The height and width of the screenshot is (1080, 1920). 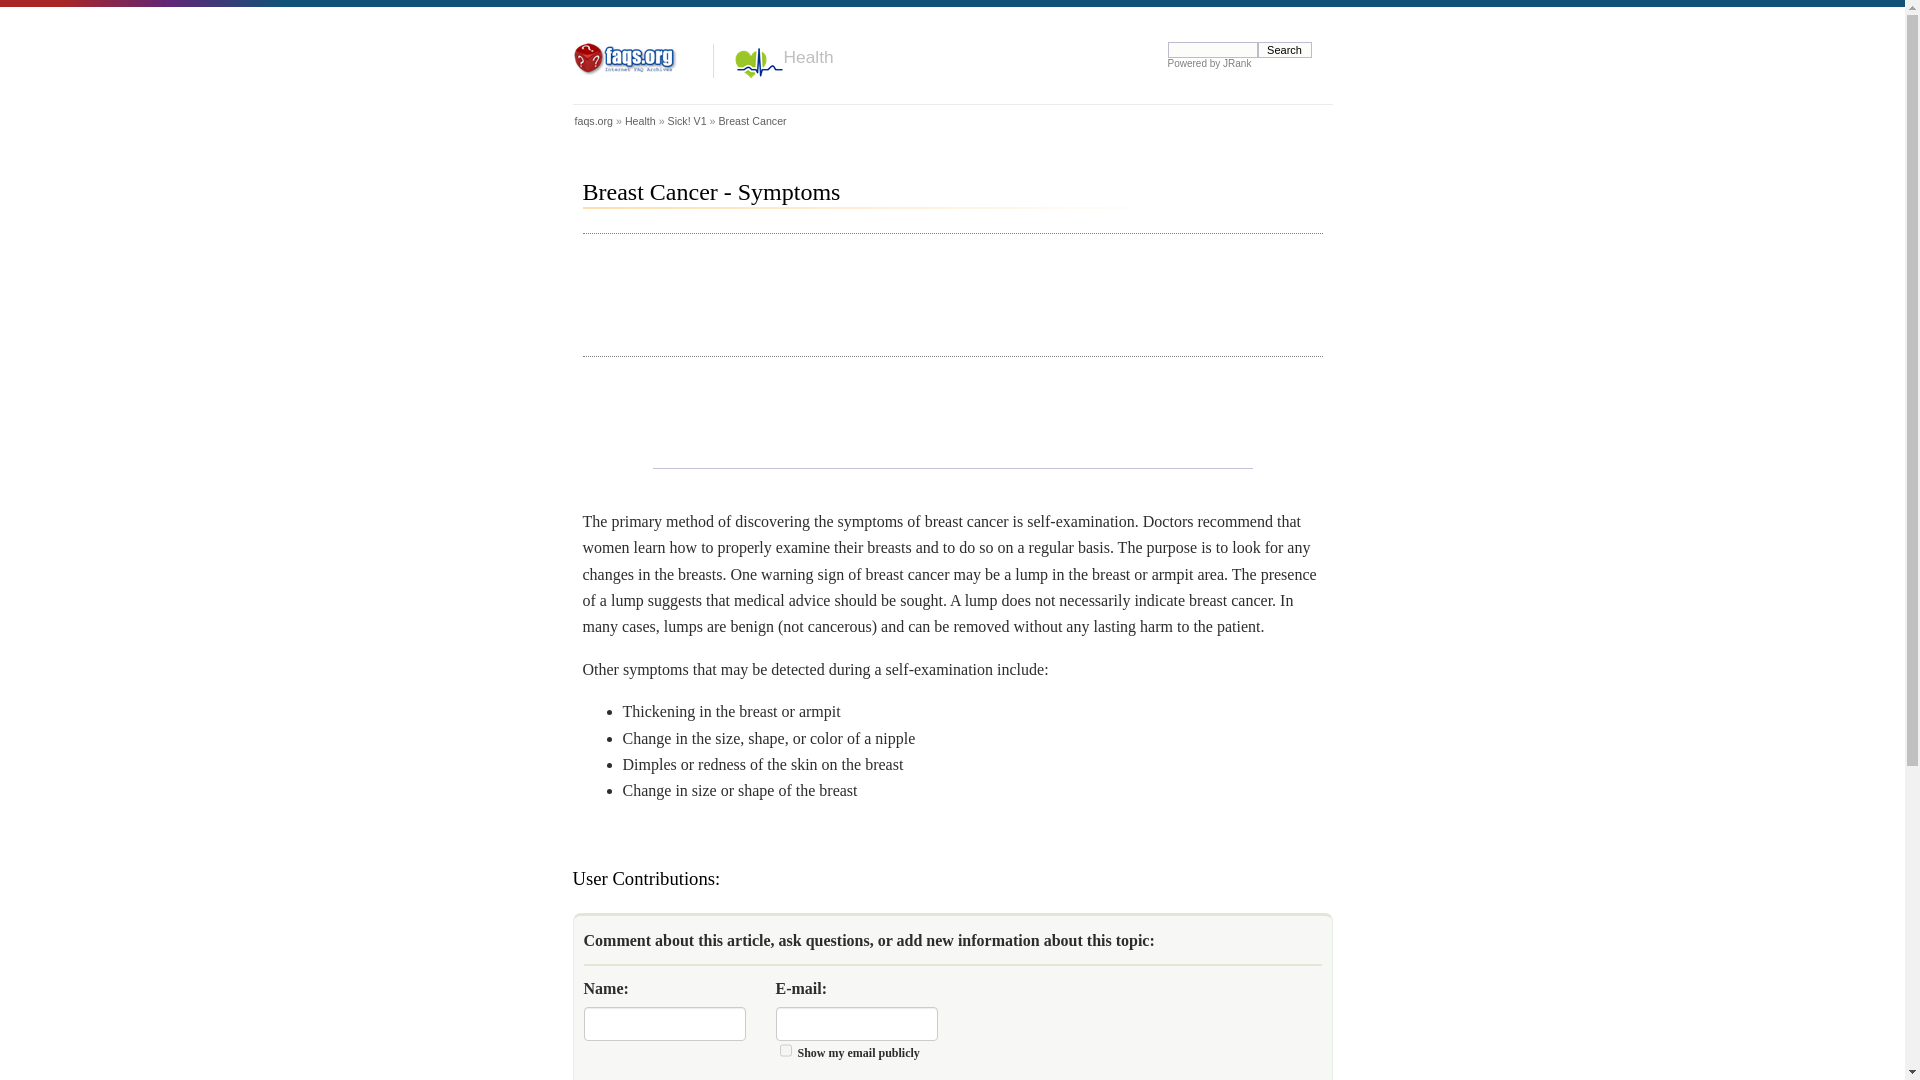 I want to click on Sick! V1, so click(x=687, y=120).